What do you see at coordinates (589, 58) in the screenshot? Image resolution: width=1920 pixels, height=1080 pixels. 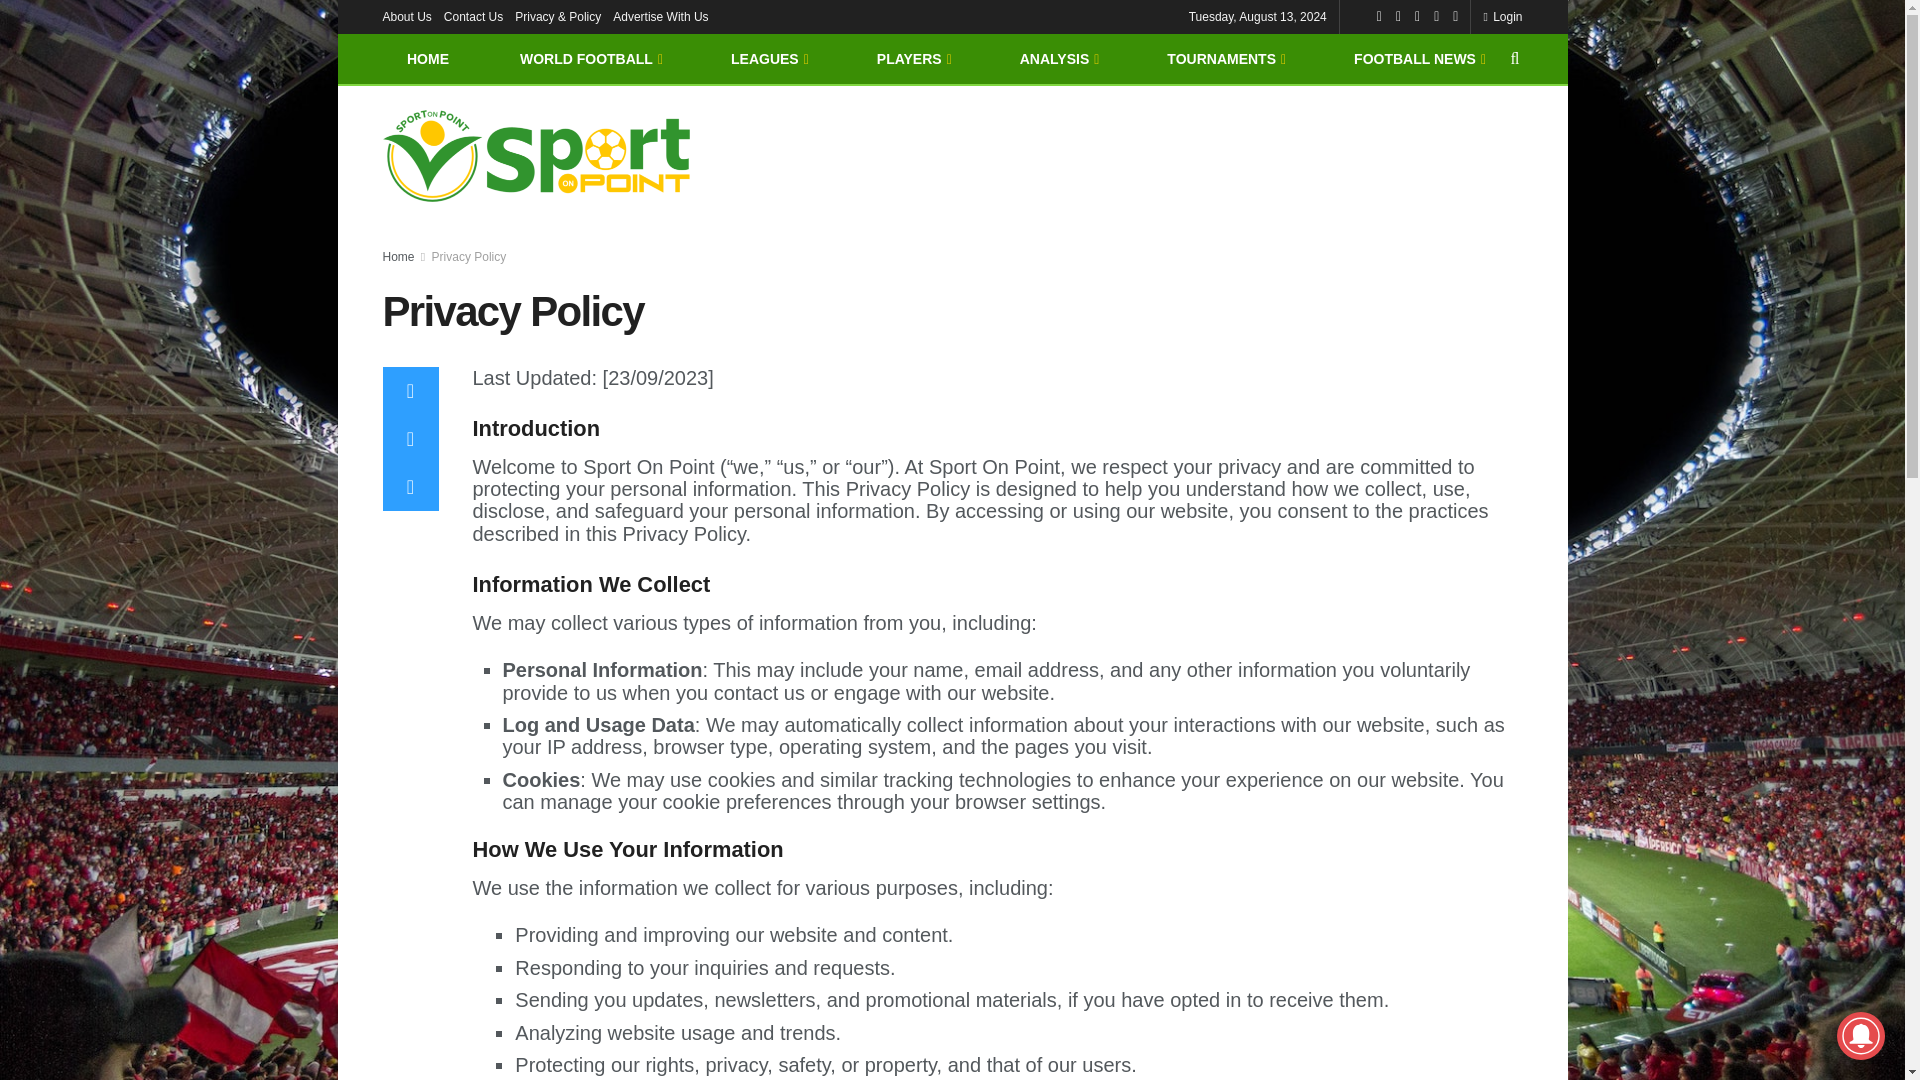 I see `WORLD FOOTBALL` at bounding box center [589, 58].